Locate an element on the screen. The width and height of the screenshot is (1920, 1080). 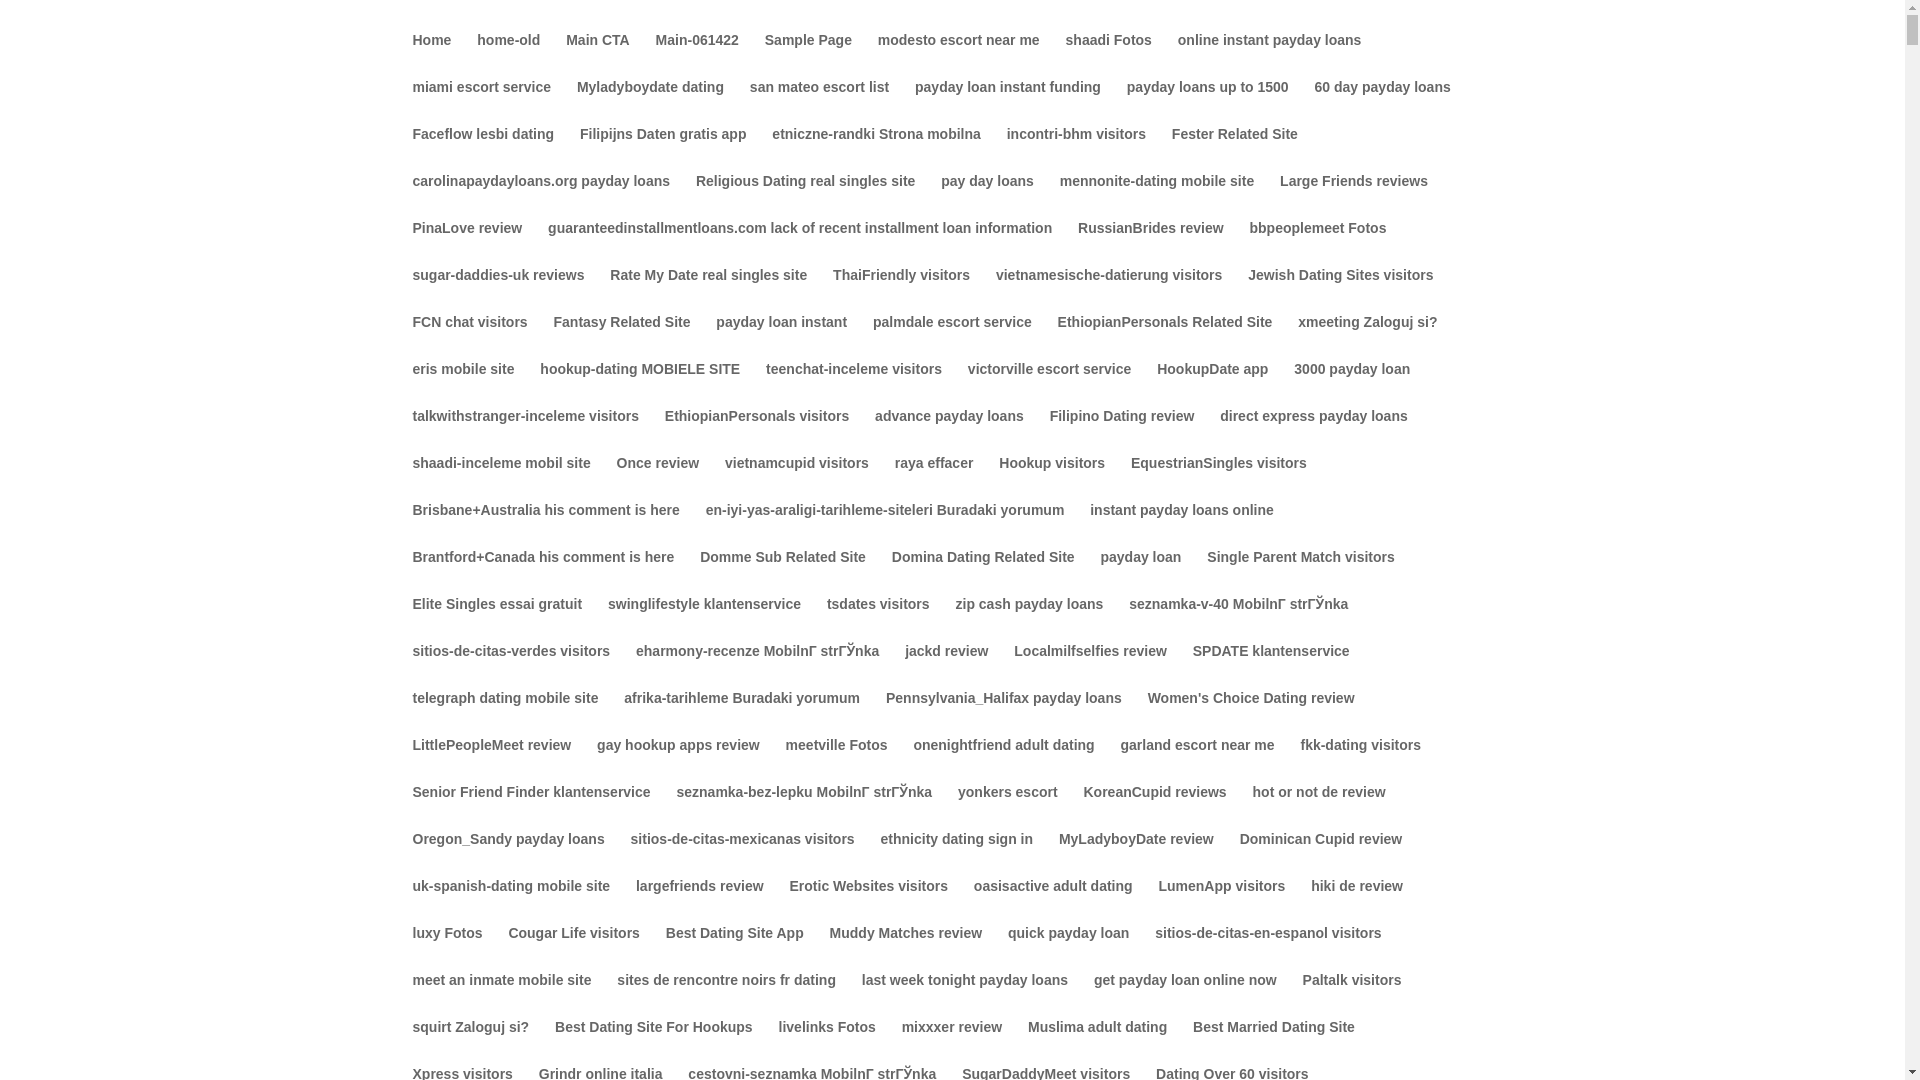
RussianBrides review is located at coordinates (1150, 244).